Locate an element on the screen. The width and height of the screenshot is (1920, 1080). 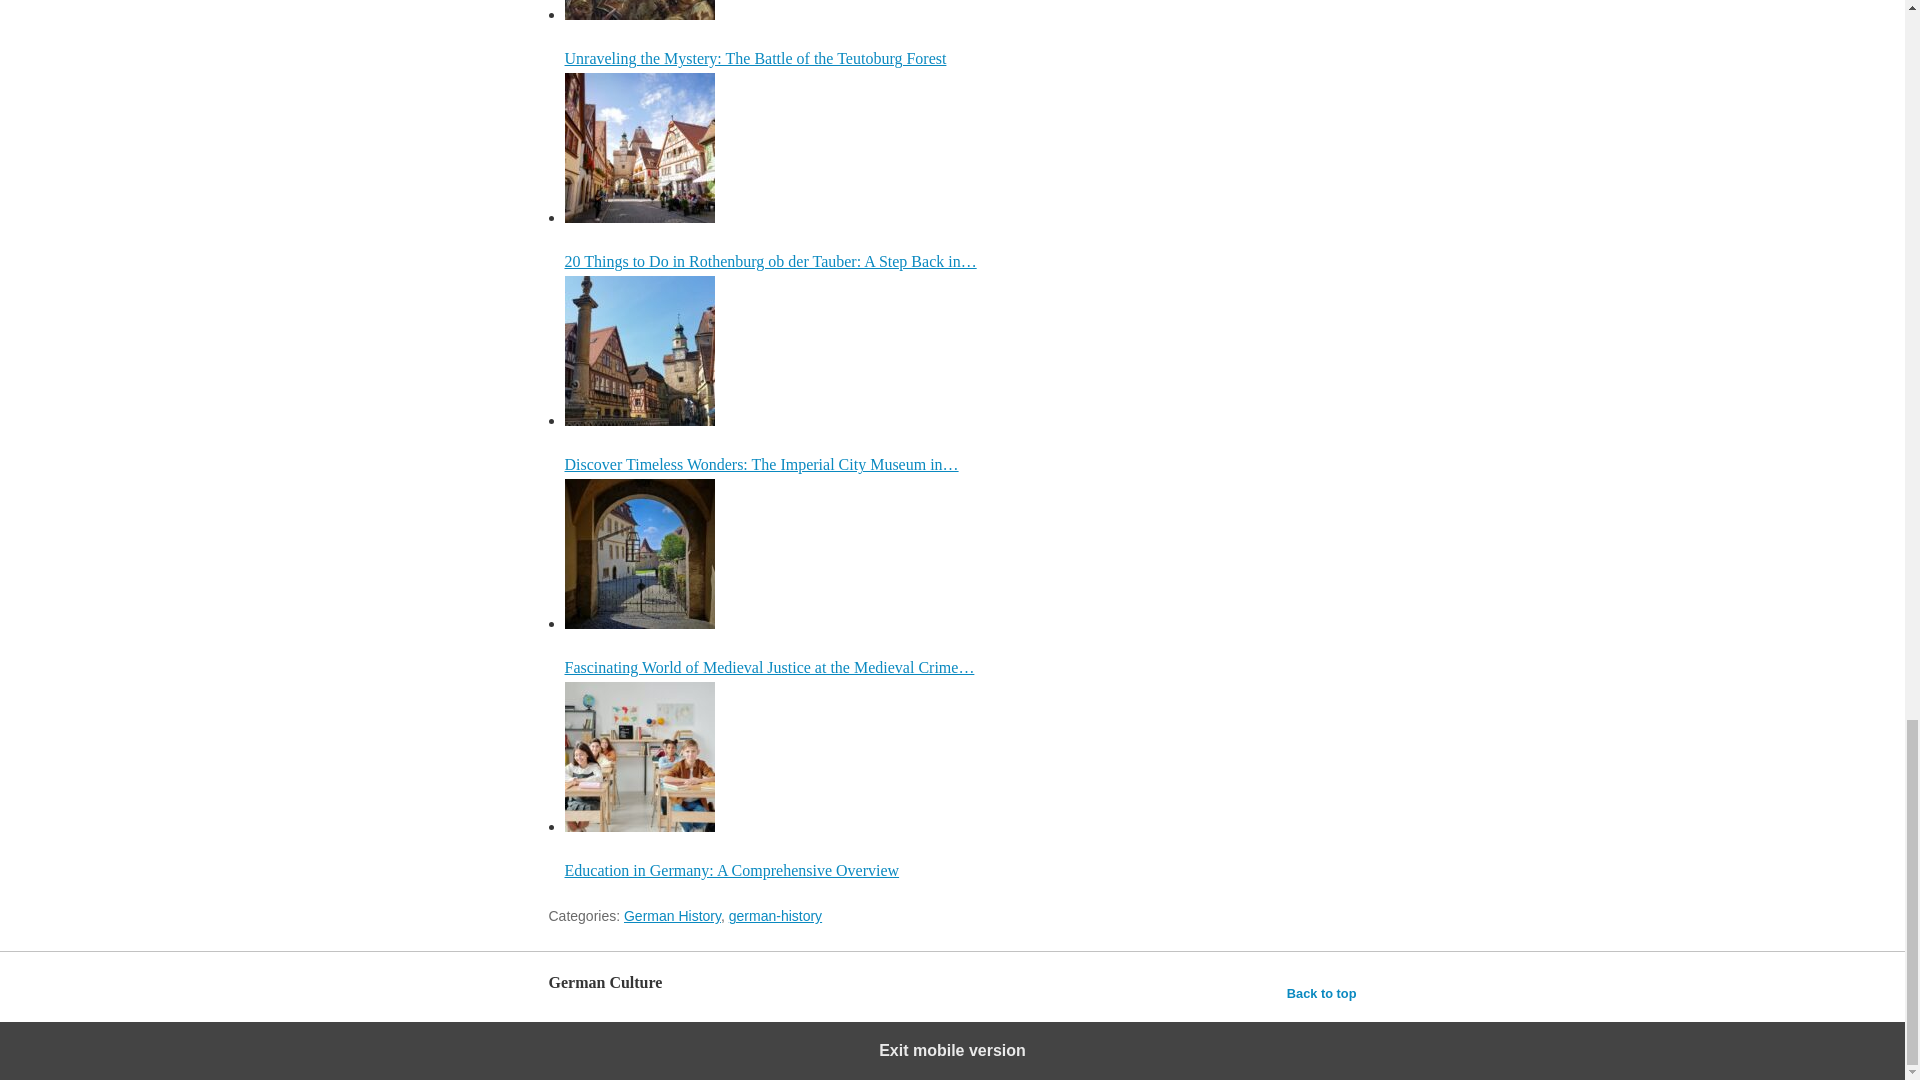
Unraveling the Mystery: The Battle of the Teutoburg Forest is located at coordinates (639, 10).